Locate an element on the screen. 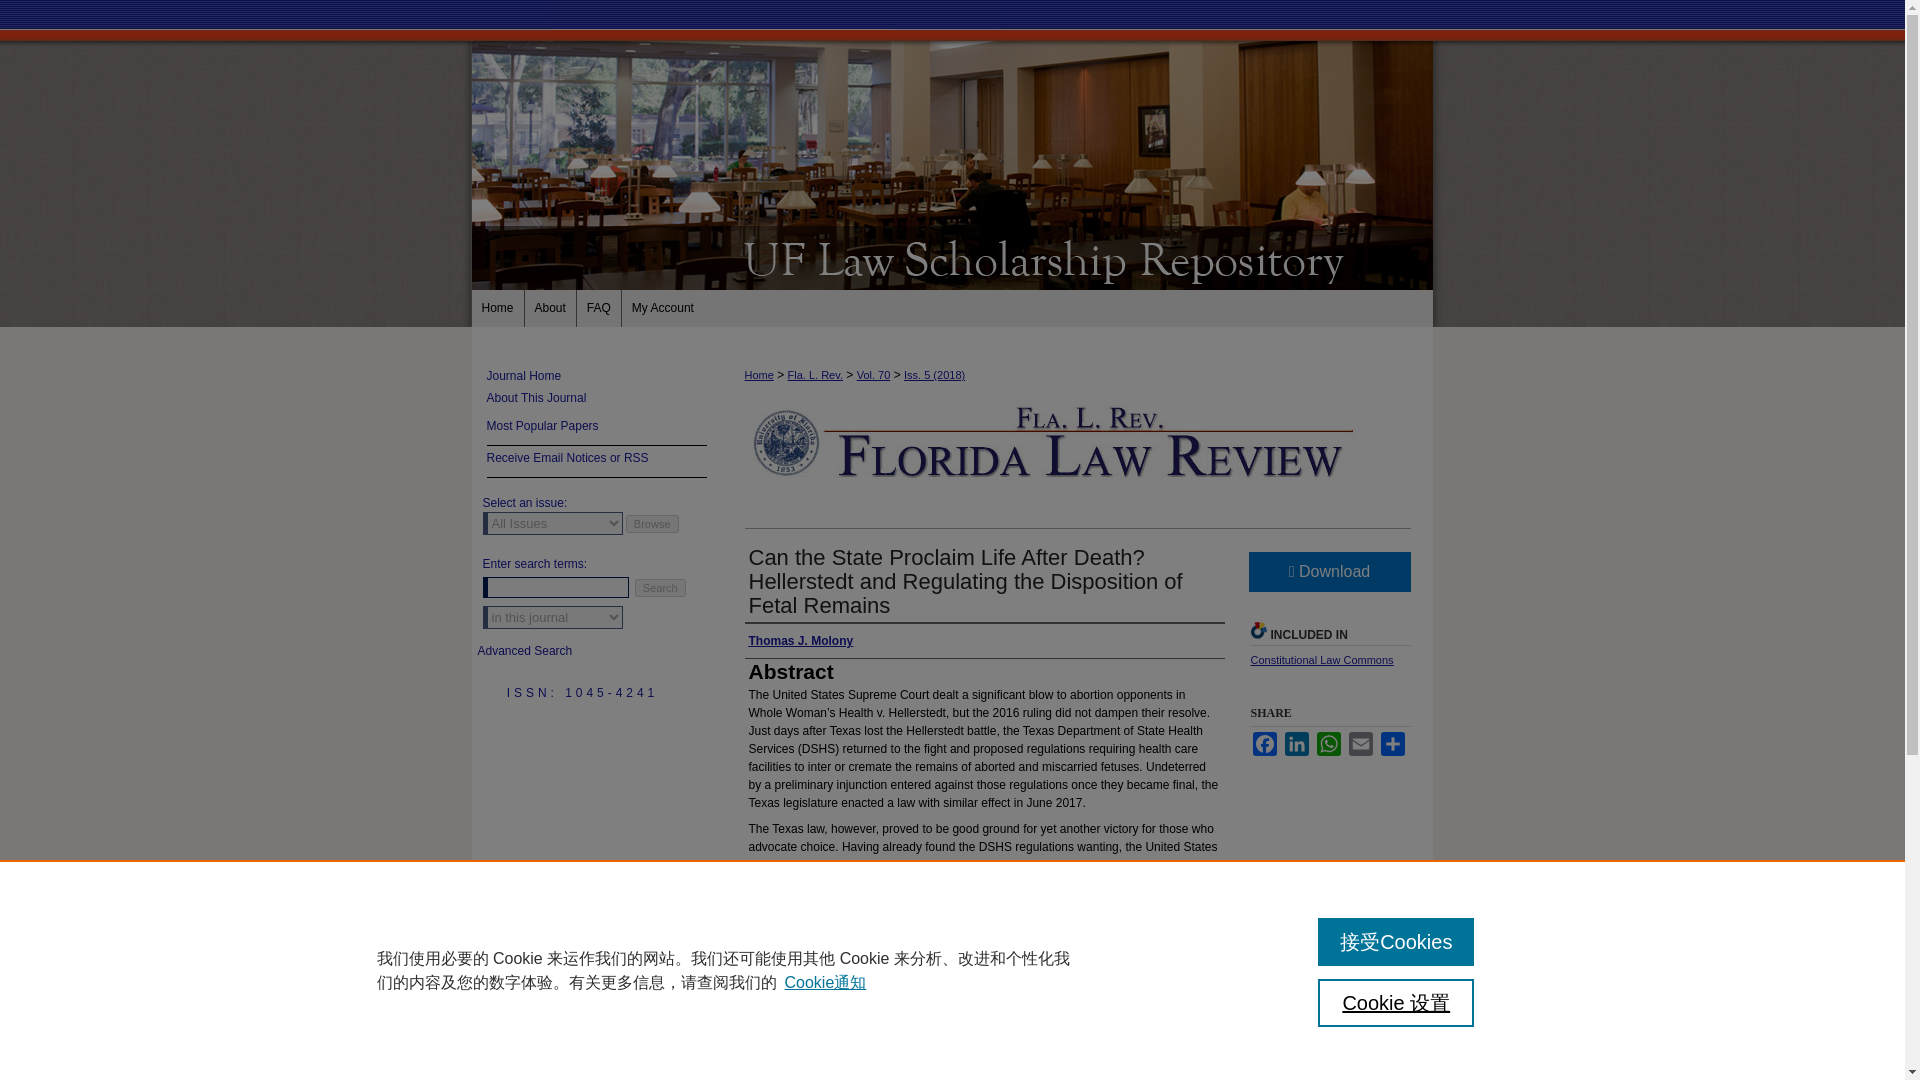 This screenshot has width=1920, height=1080. Download is located at coordinates (1328, 571).